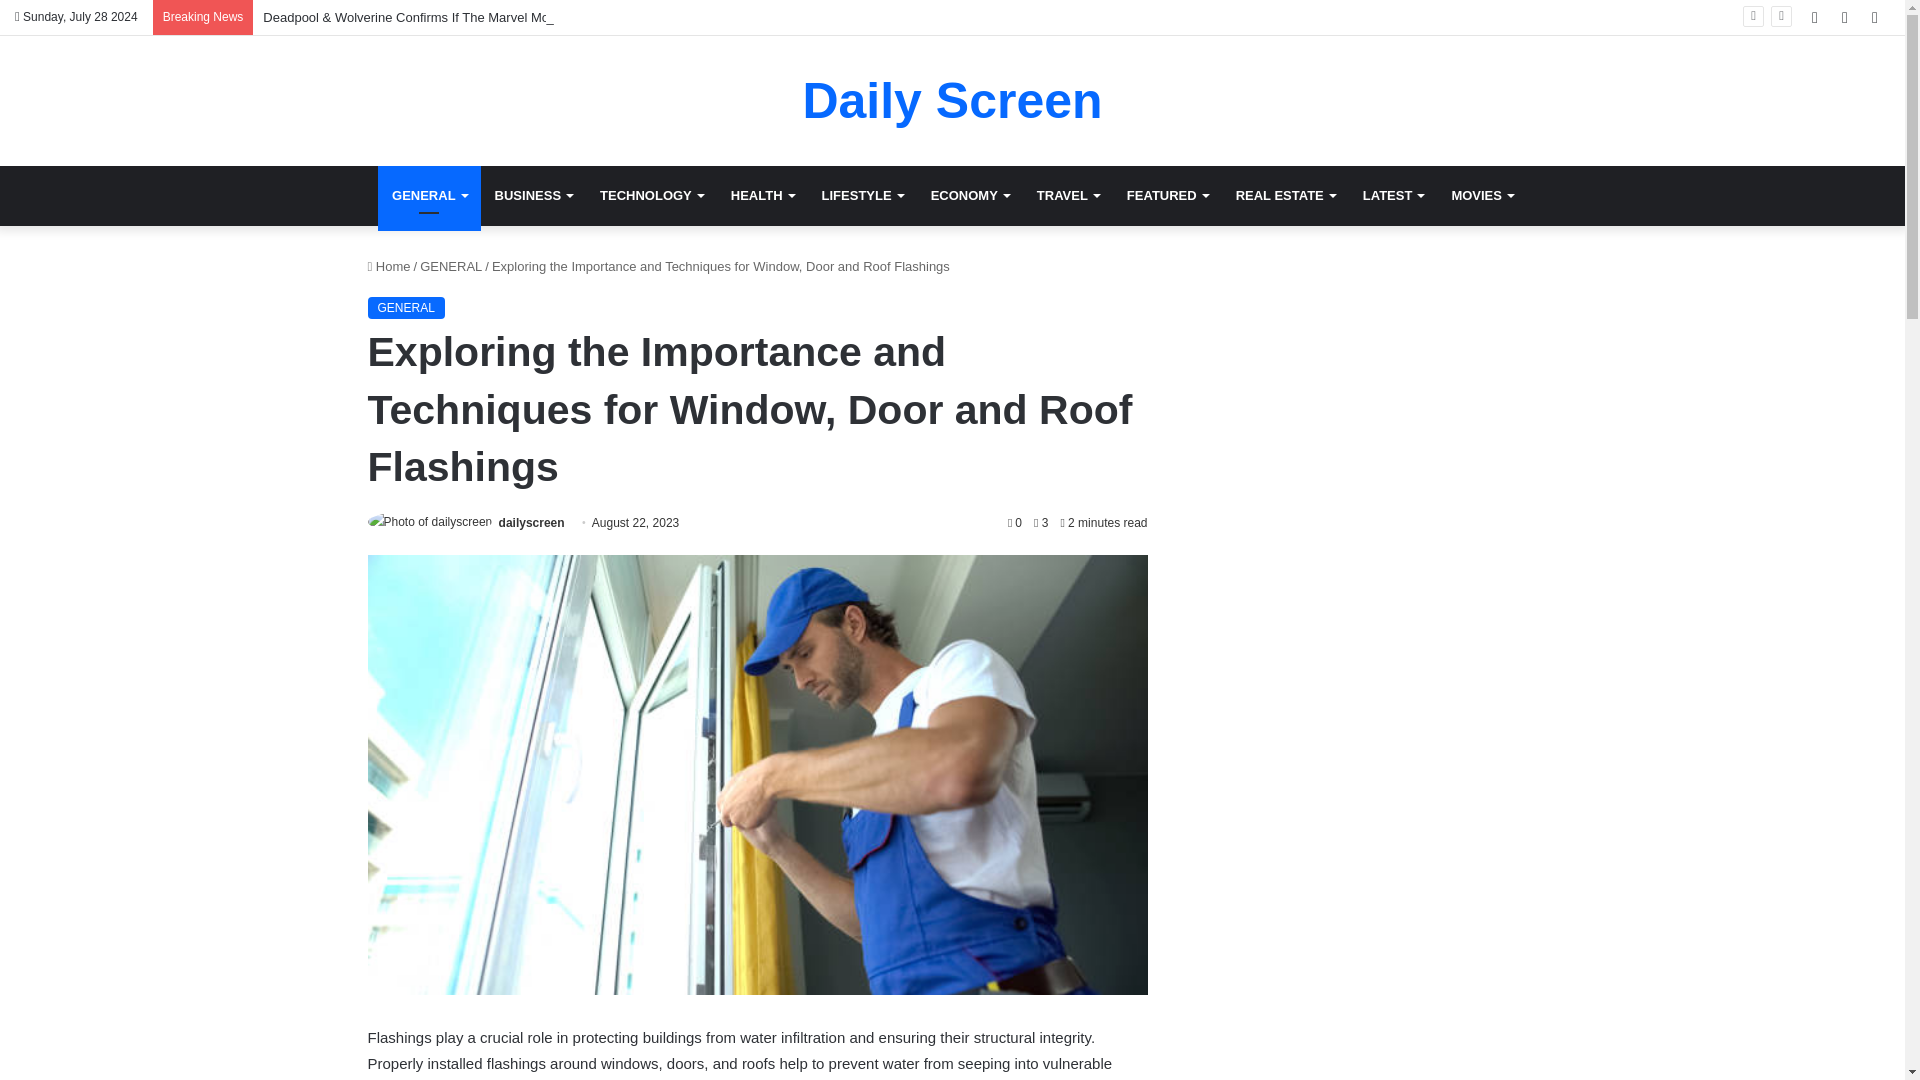 Image resolution: width=1920 pixels, height=1080 pixels. I want to click on GENERAL, so click(450, 266).